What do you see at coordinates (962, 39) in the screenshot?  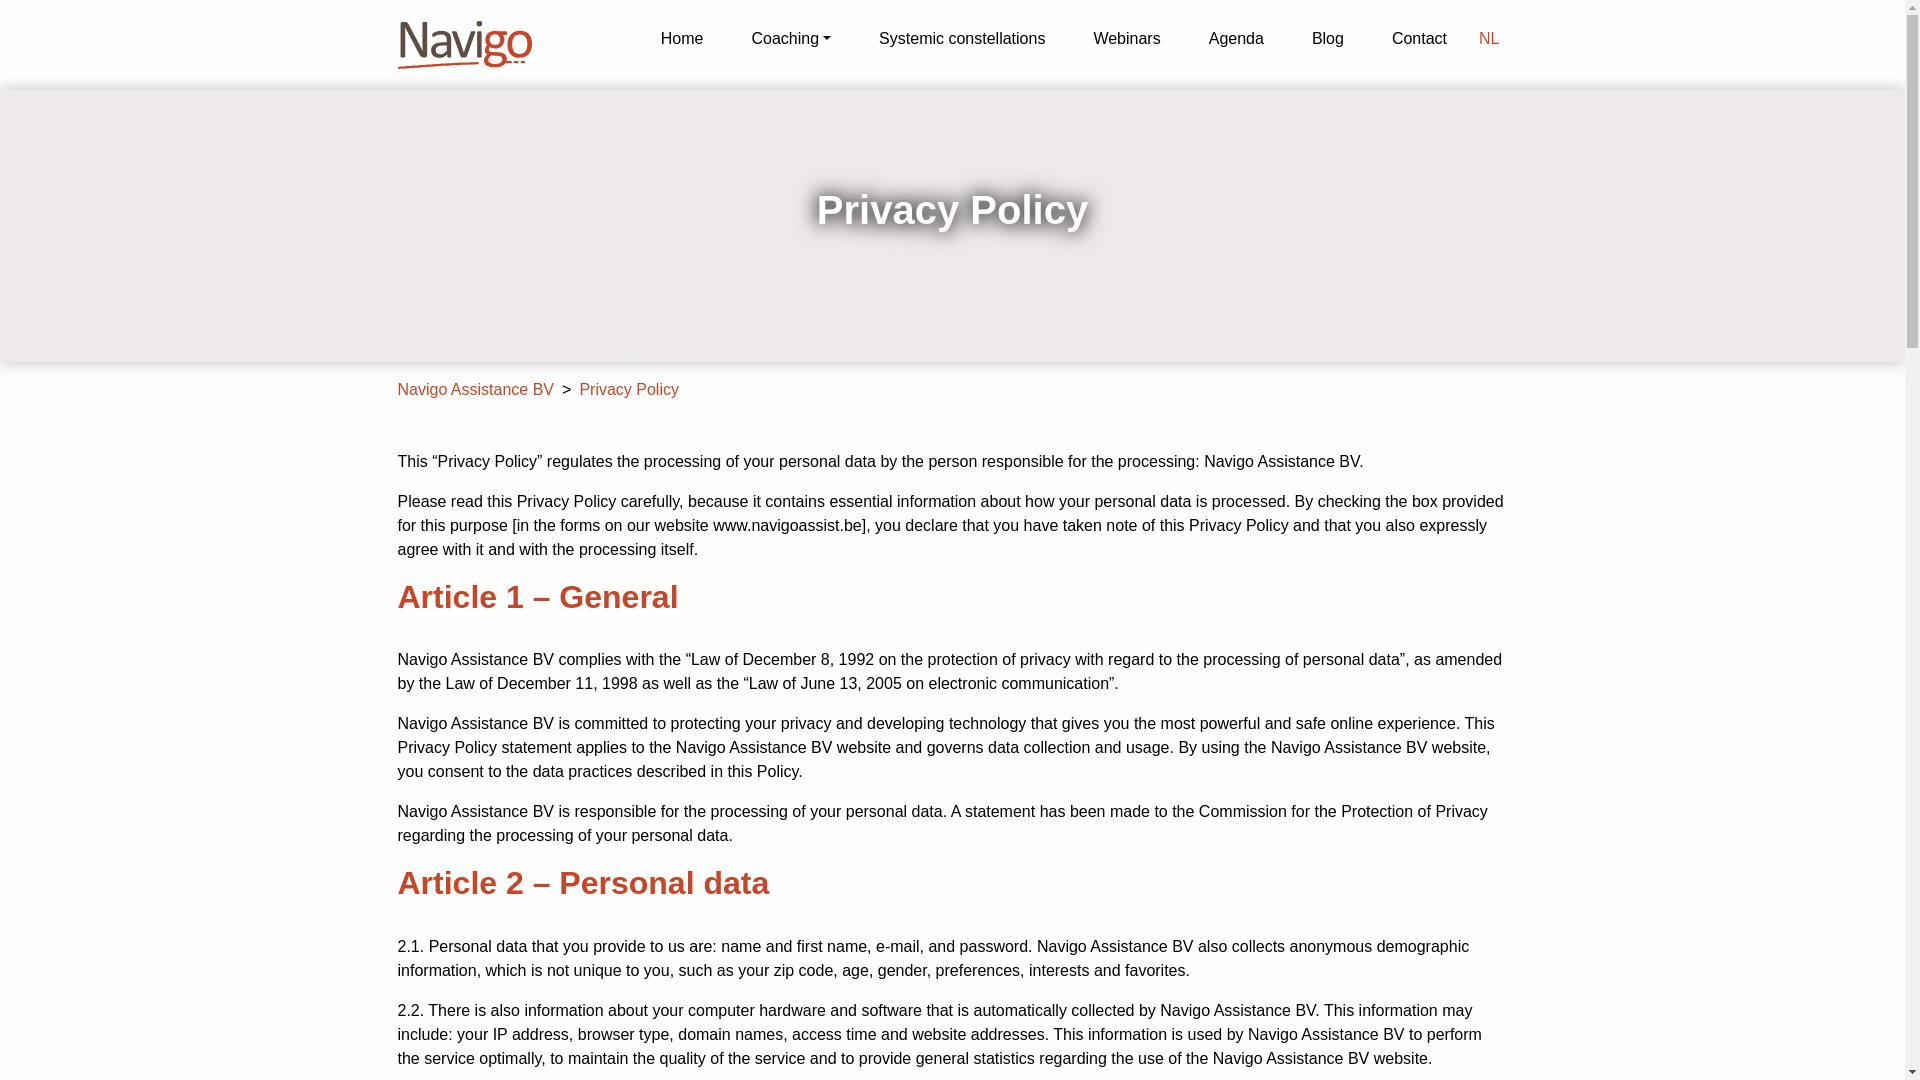 I see `Systemic constellations` at bounding box center [962, 39].